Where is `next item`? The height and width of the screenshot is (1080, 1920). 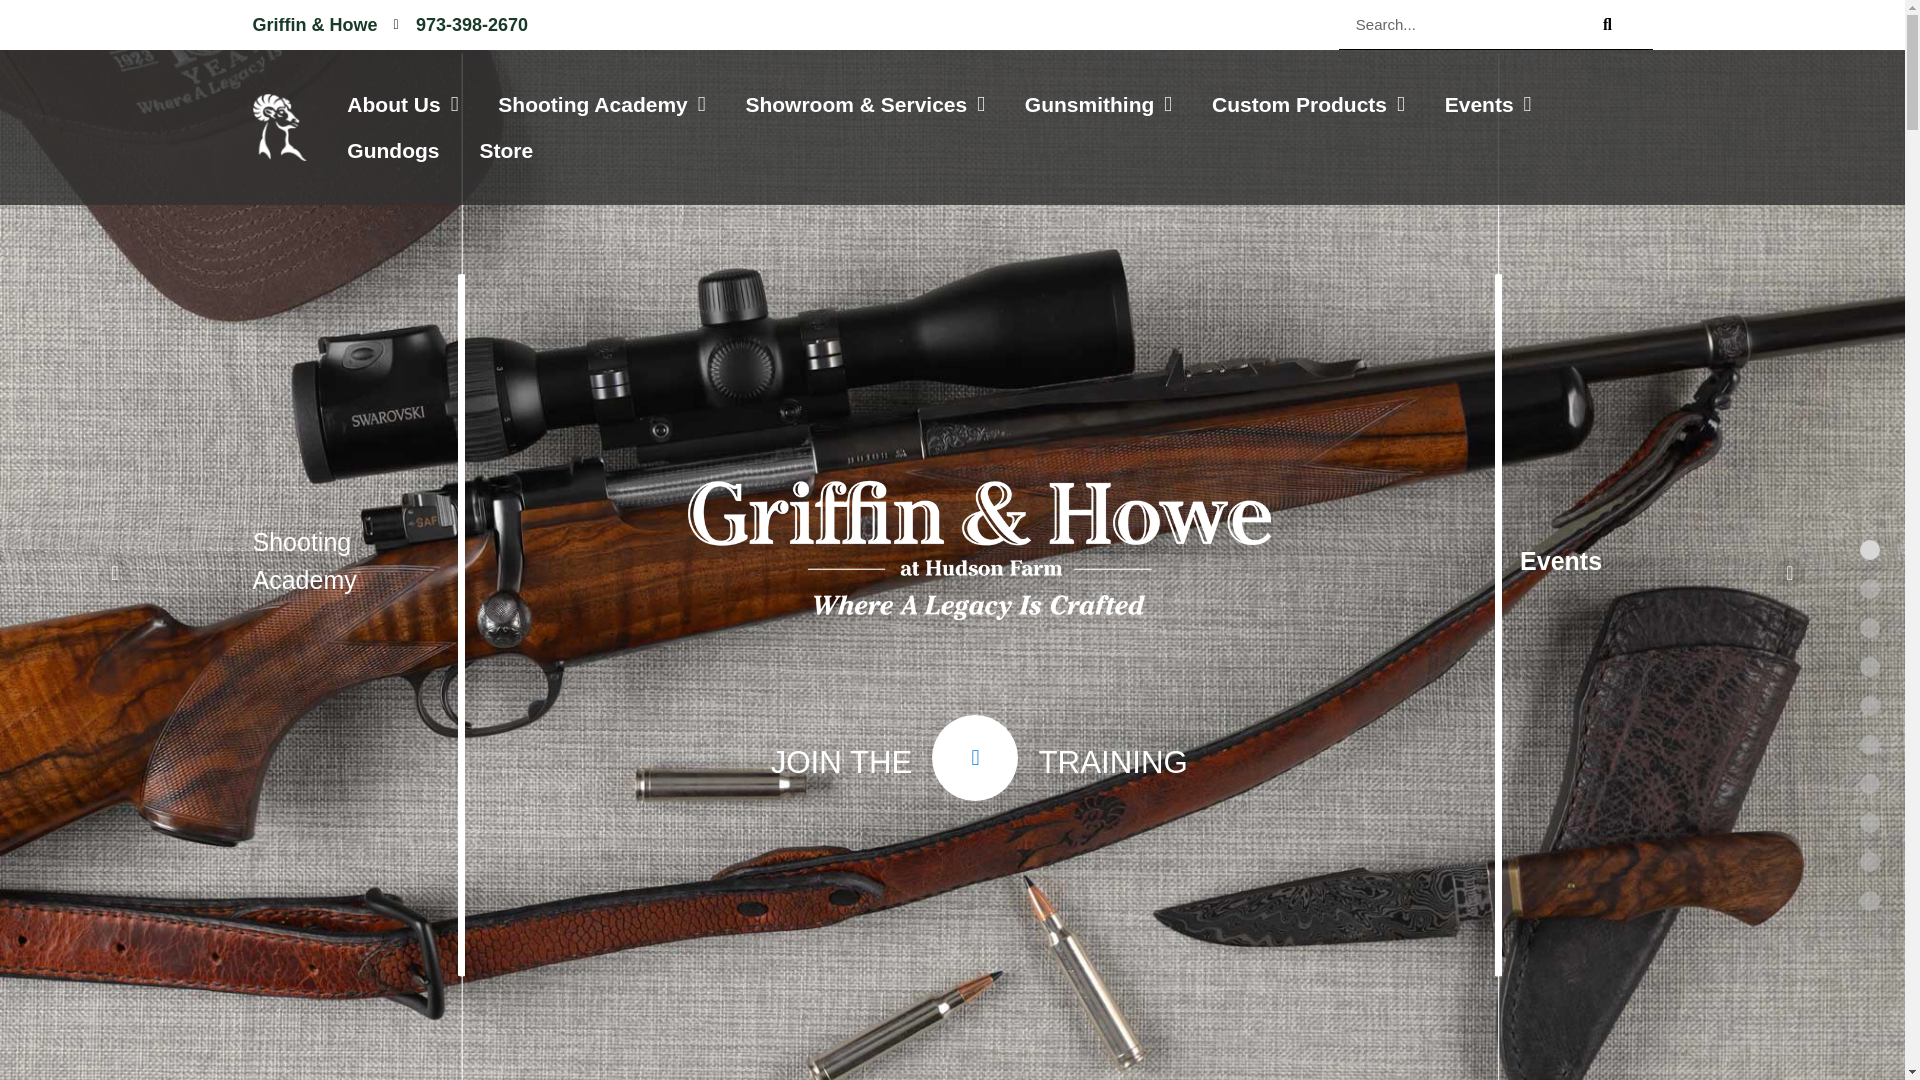
next item is located at coordinates (1789, 572).